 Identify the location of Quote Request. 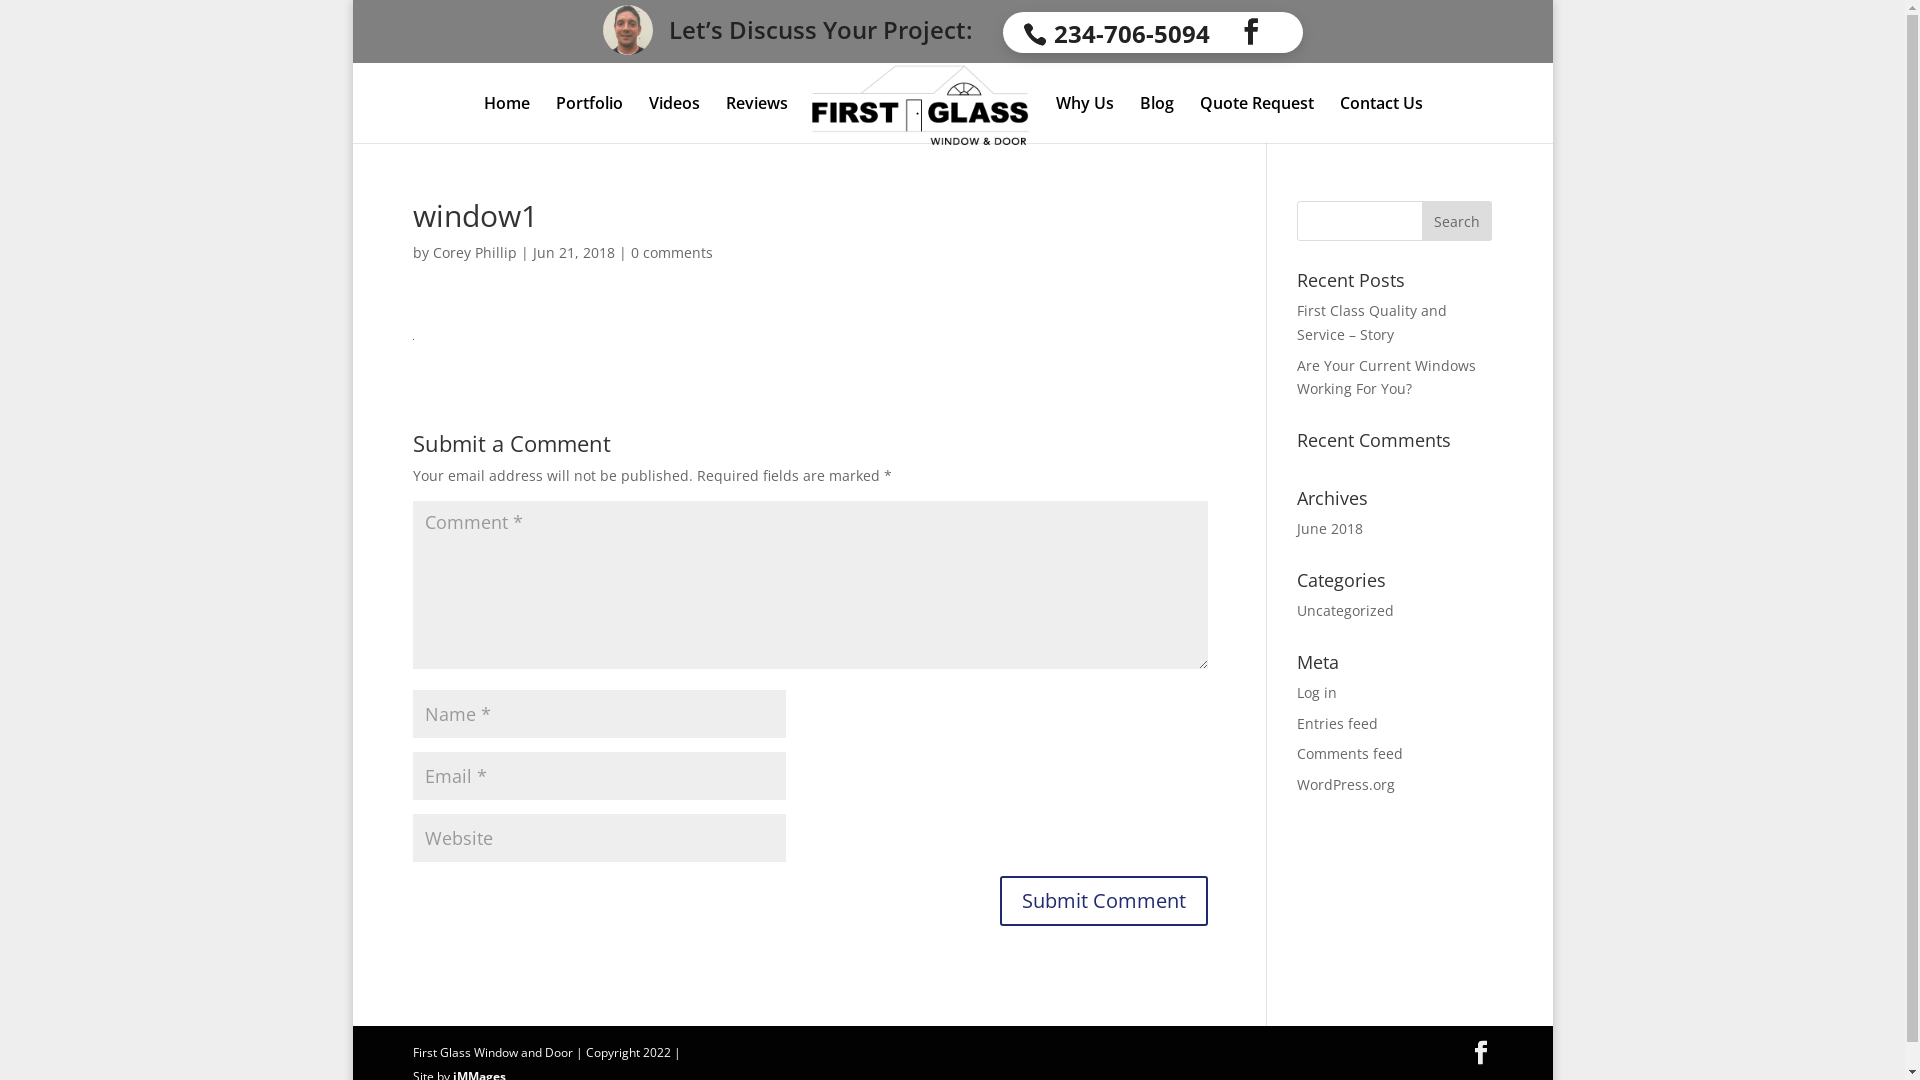
(1256, 120).